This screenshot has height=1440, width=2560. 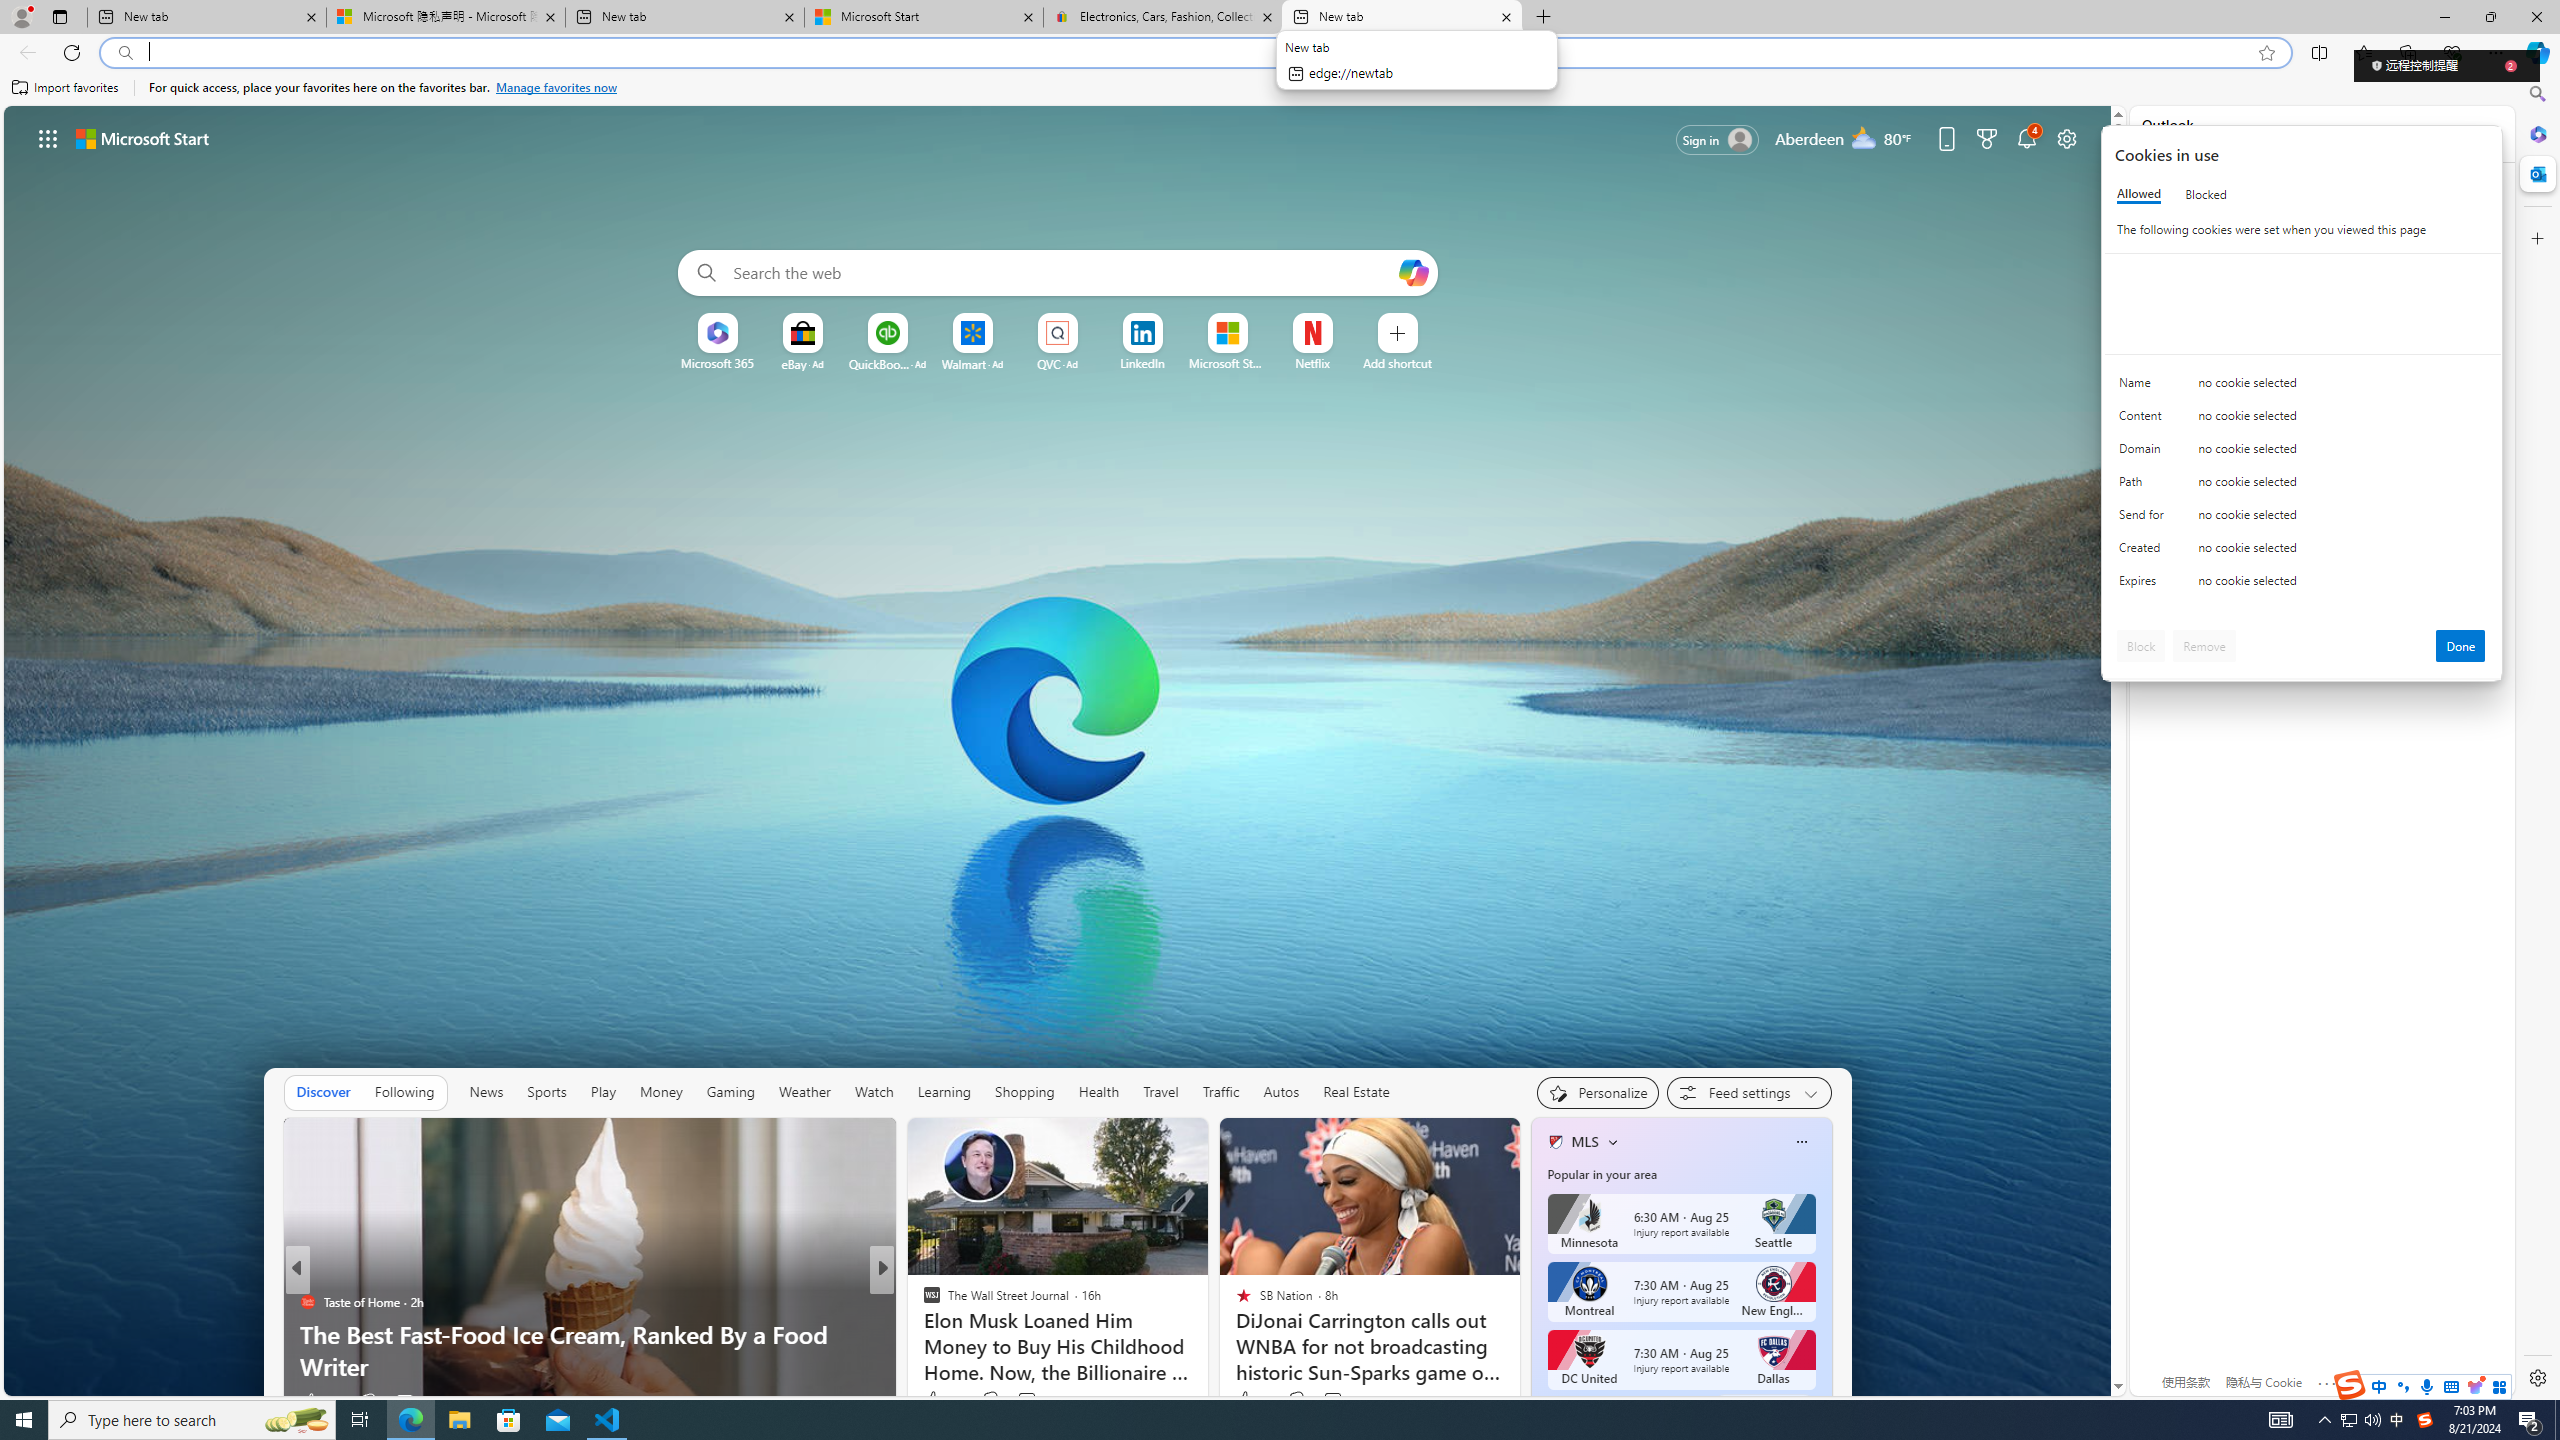 What do you see at coordinates (2028, 138) in the screenshot?
I see `Notifications` at bounding box center [2028, 138].